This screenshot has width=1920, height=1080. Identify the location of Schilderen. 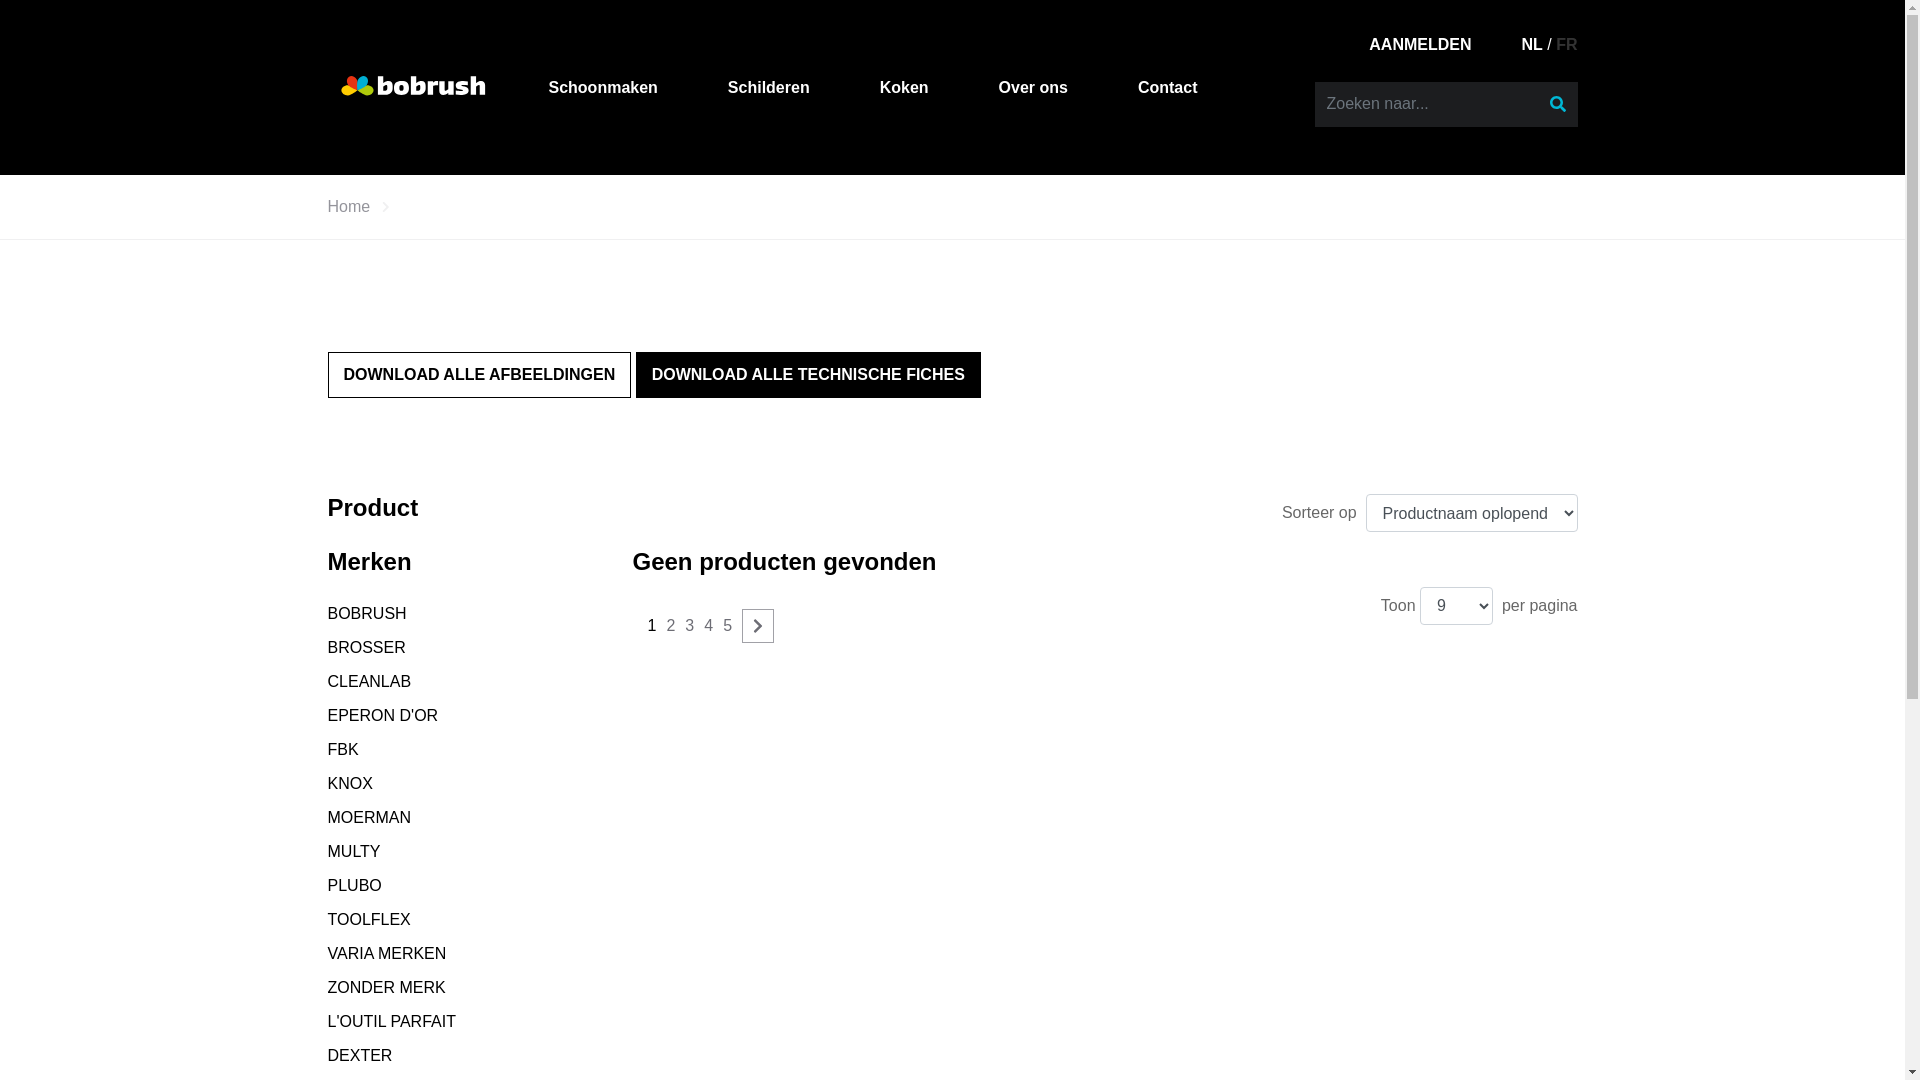
(769, 88).